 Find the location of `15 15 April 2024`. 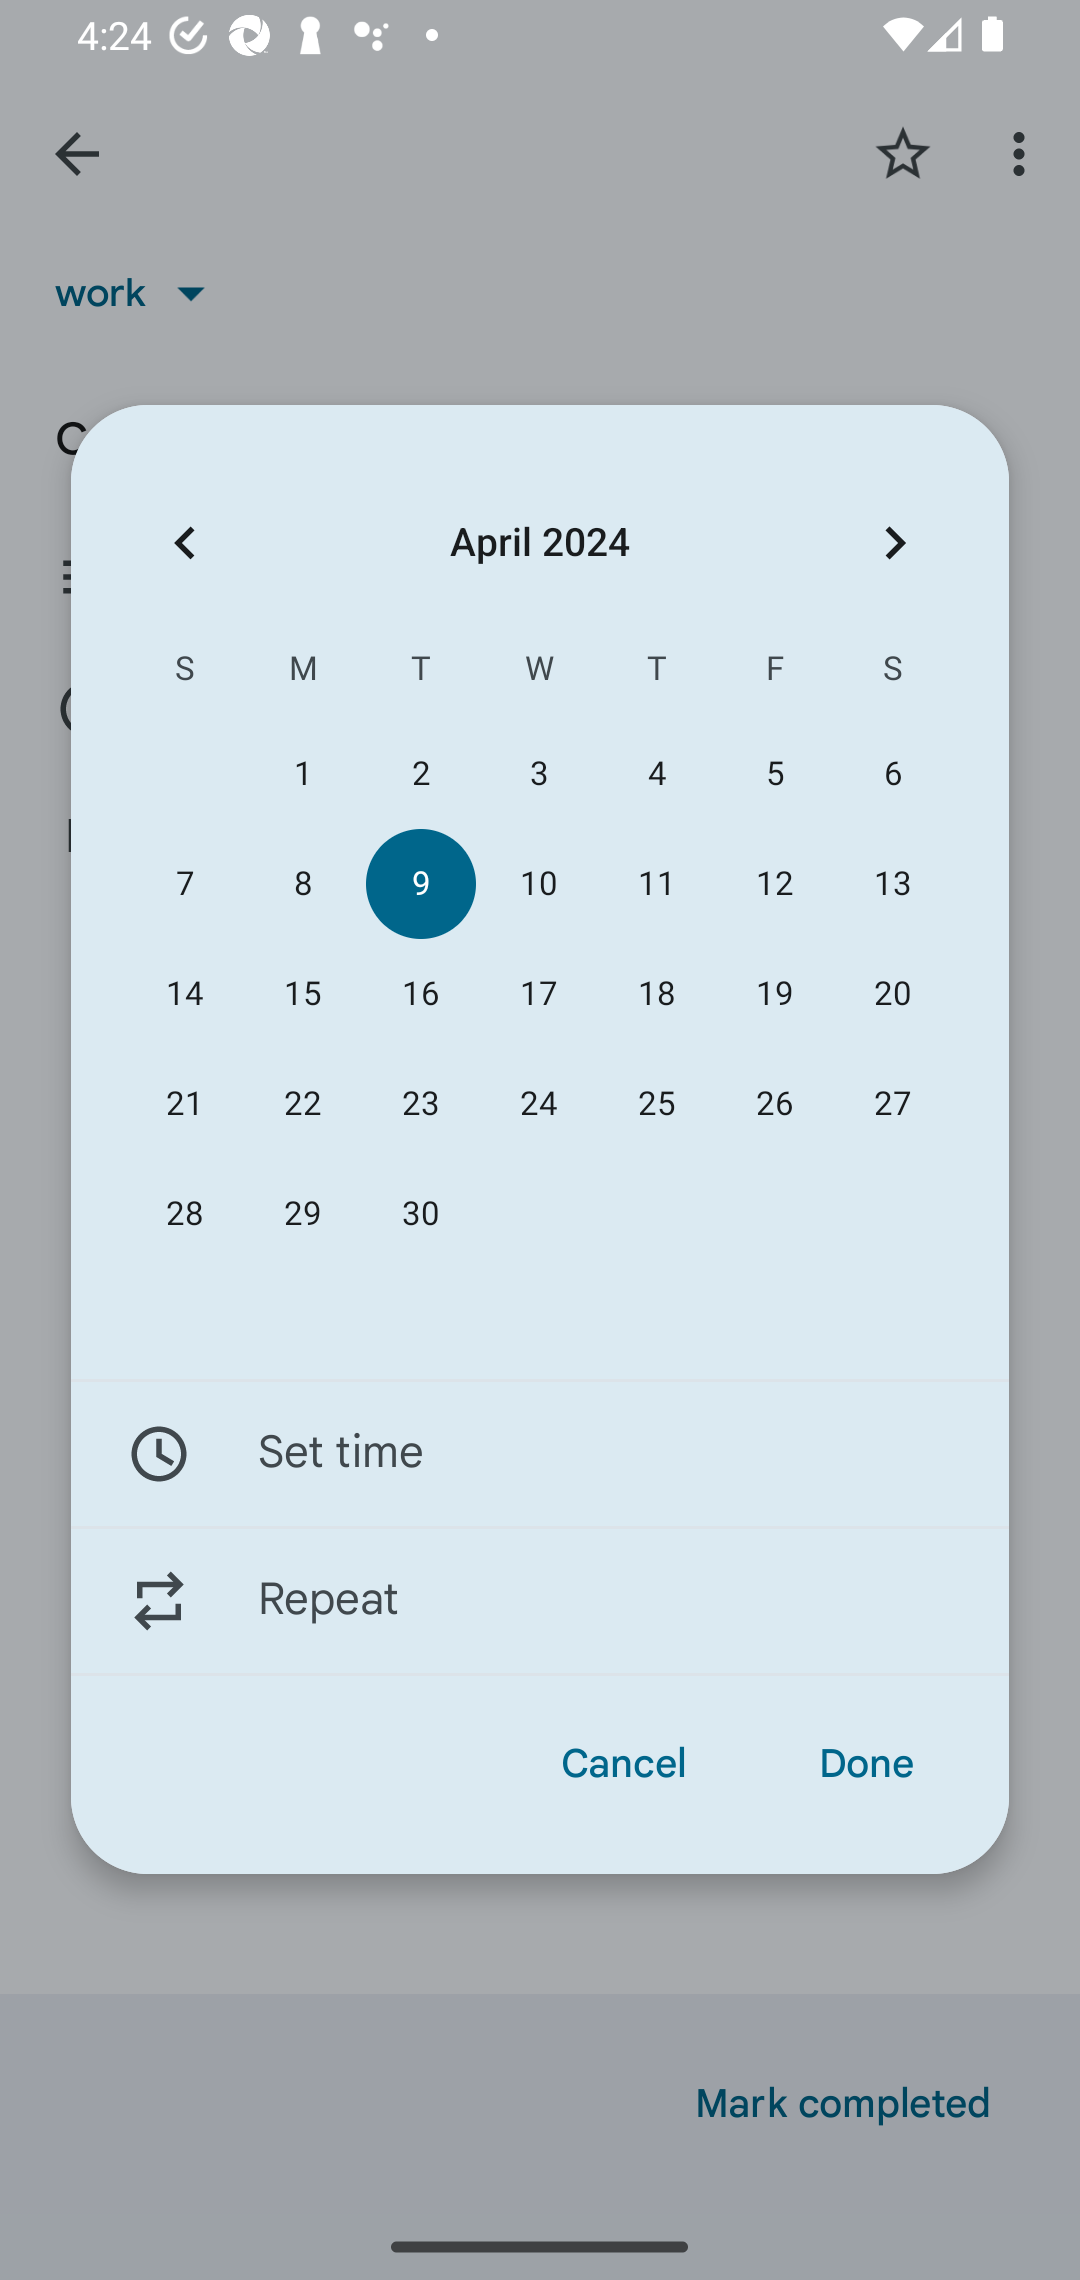

15 15 April 2024 is located at coordinates (302, 994).